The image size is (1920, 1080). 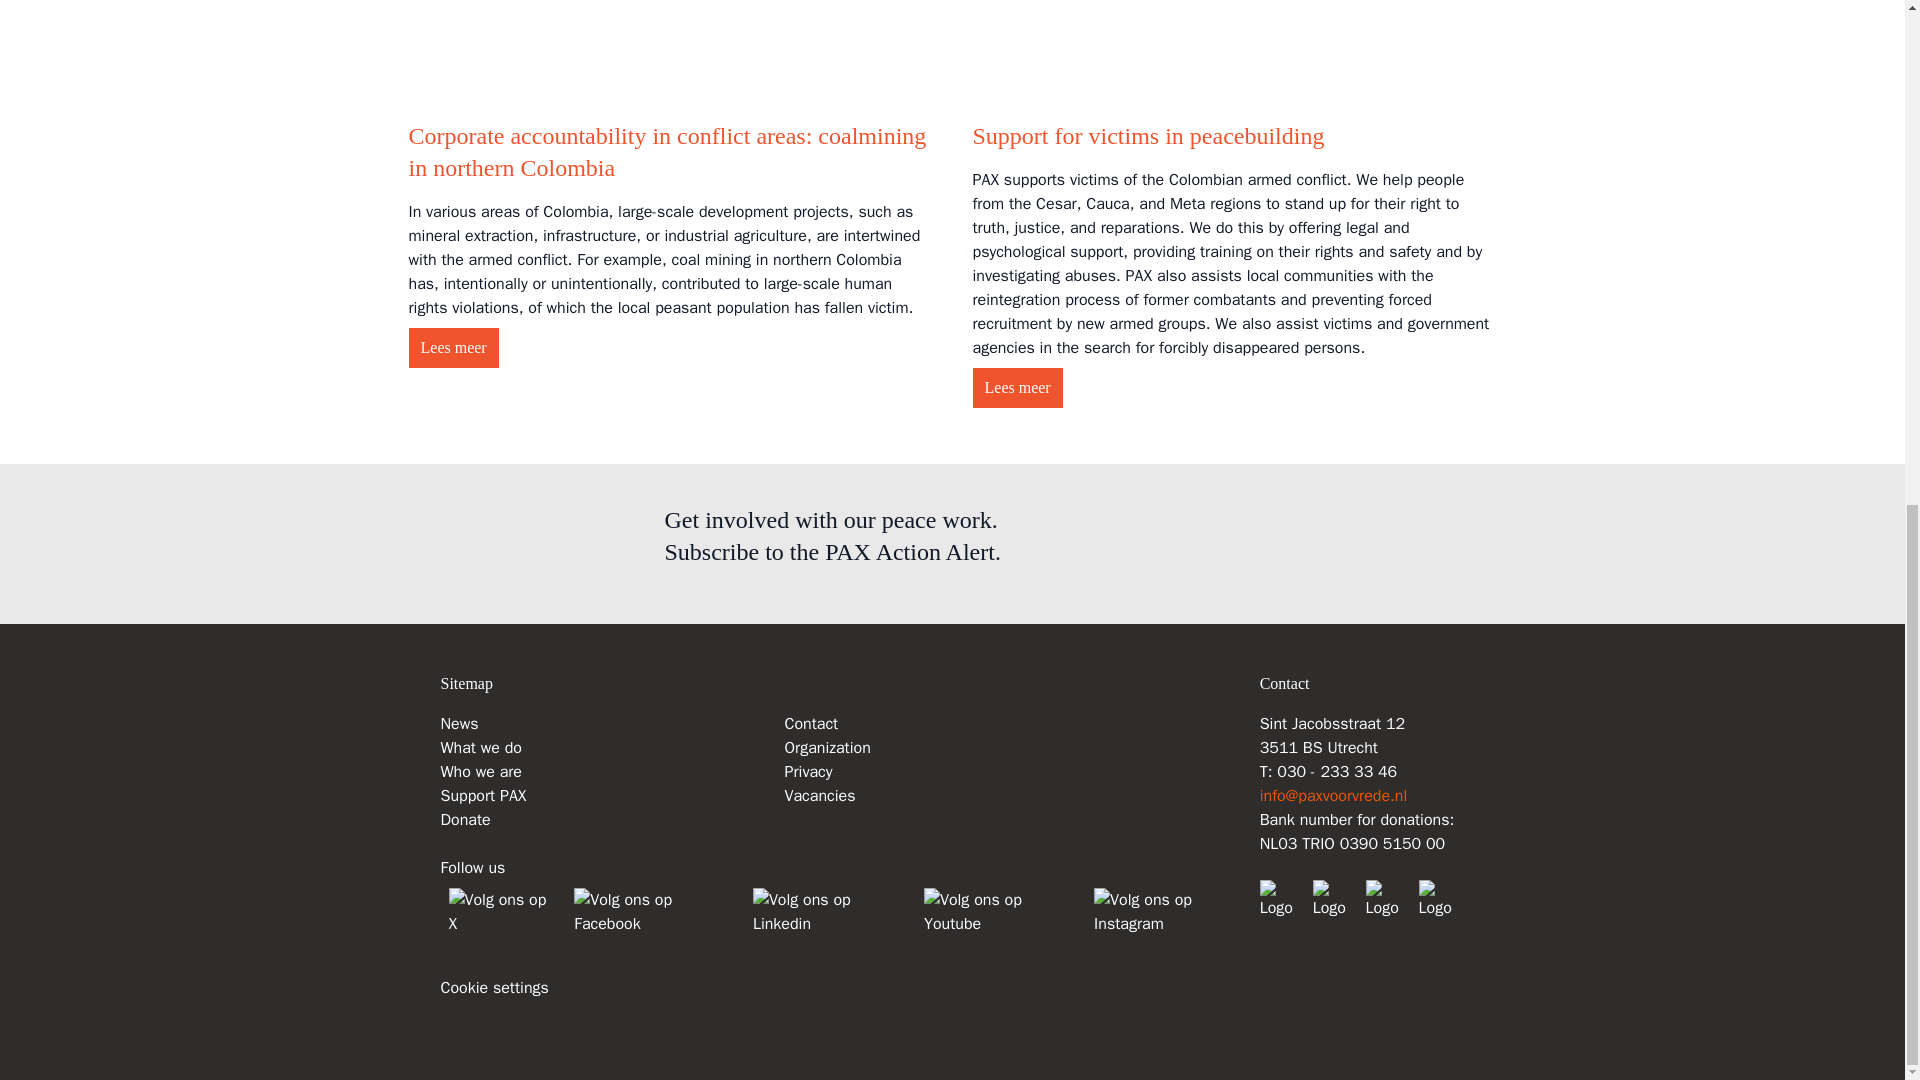 What do you see at coordinates (807, 772) in the screenshot?
I see `Privacy` at bounding box center [807, 772].